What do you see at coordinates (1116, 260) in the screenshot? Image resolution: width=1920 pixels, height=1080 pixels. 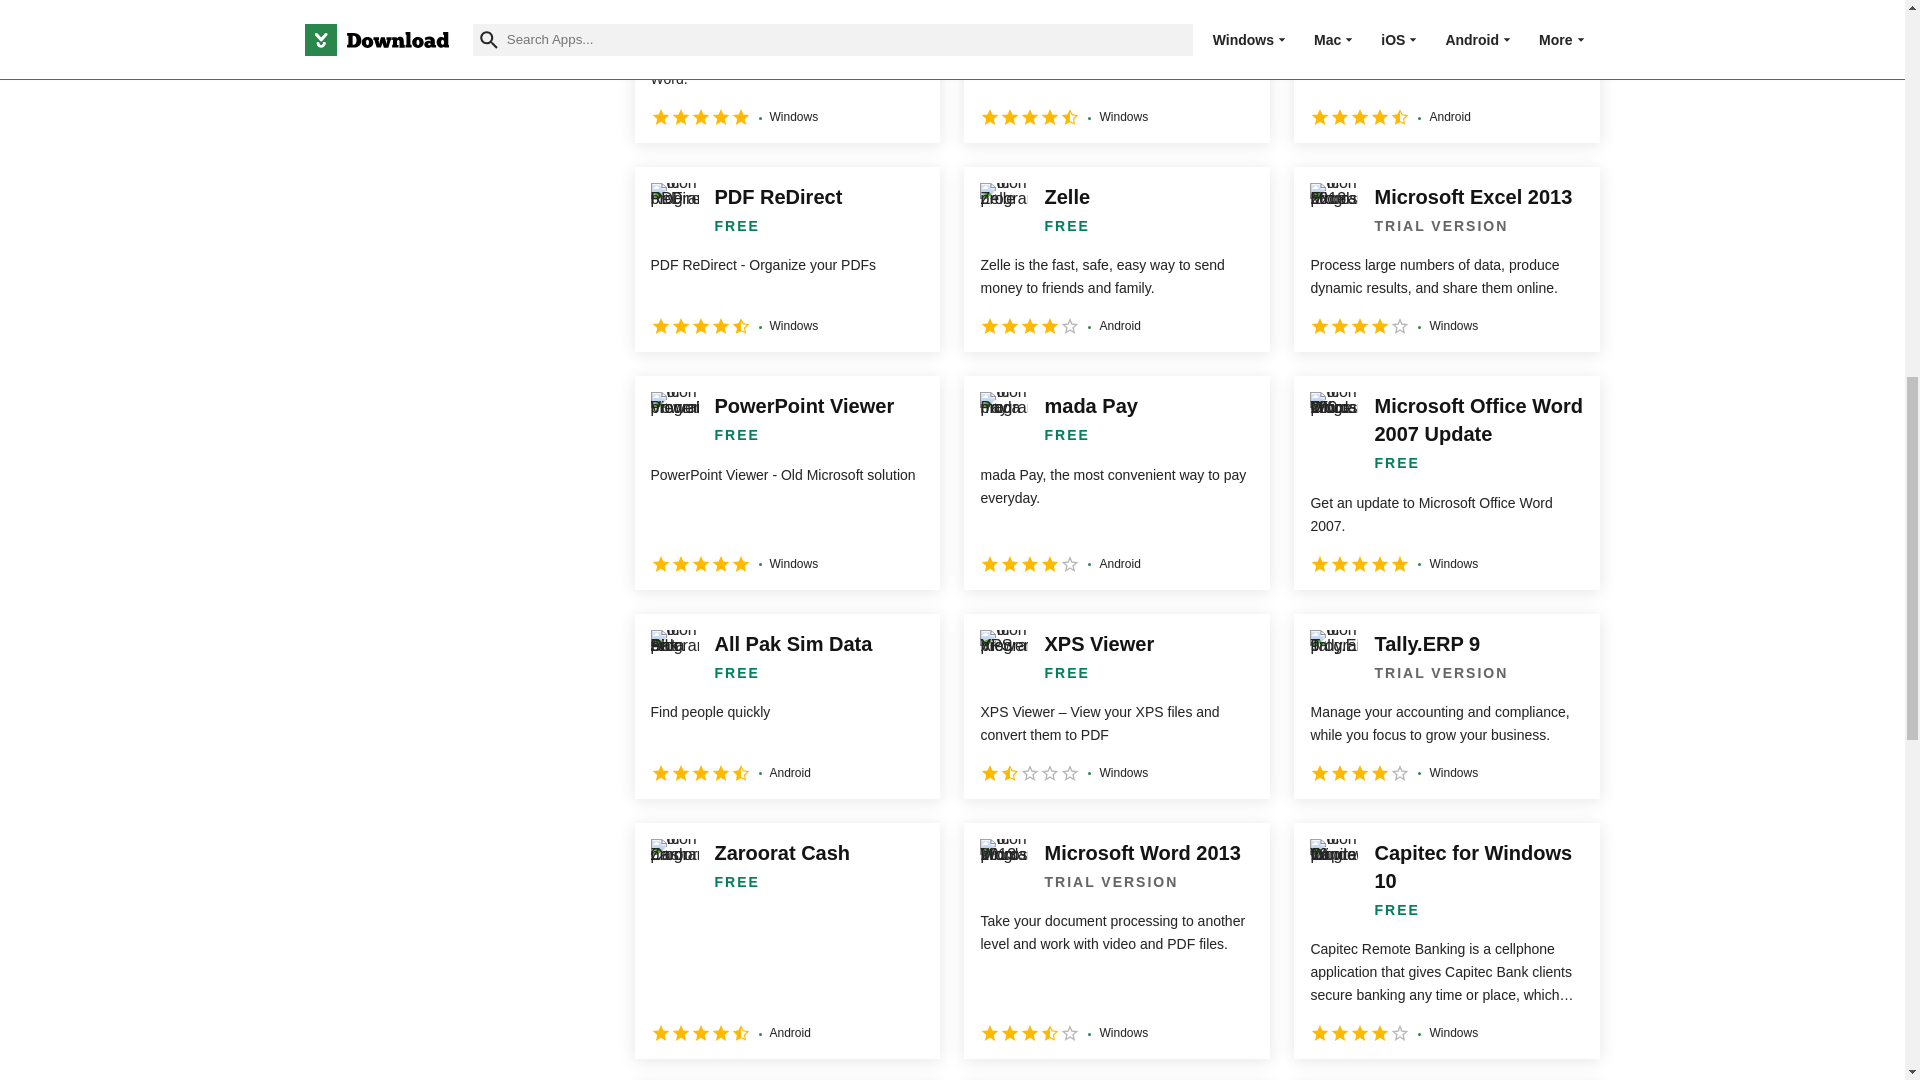 I see `Zelle` at bounding box center [1116, 260].